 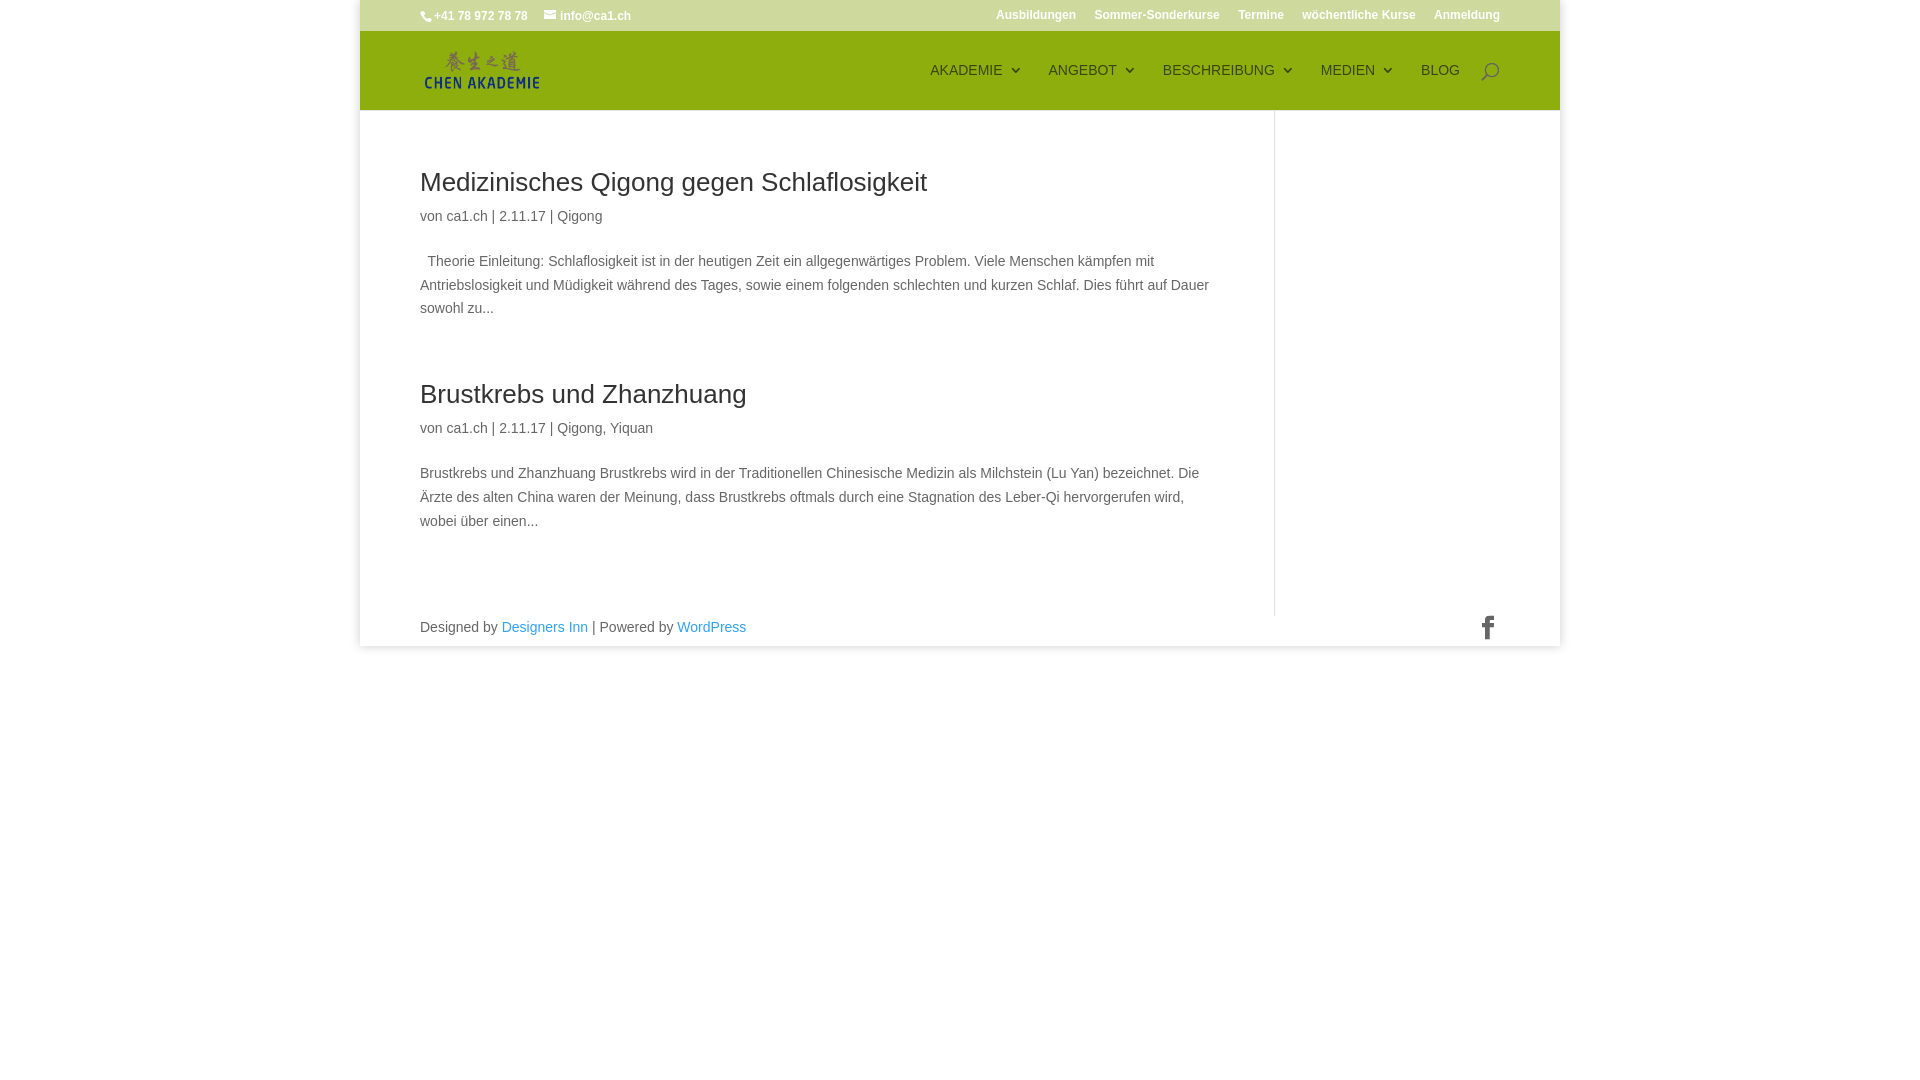 What do you see at coordinates (580, 428) in the screenshot?
I see `Qigong` at bounding box center [580, 428].